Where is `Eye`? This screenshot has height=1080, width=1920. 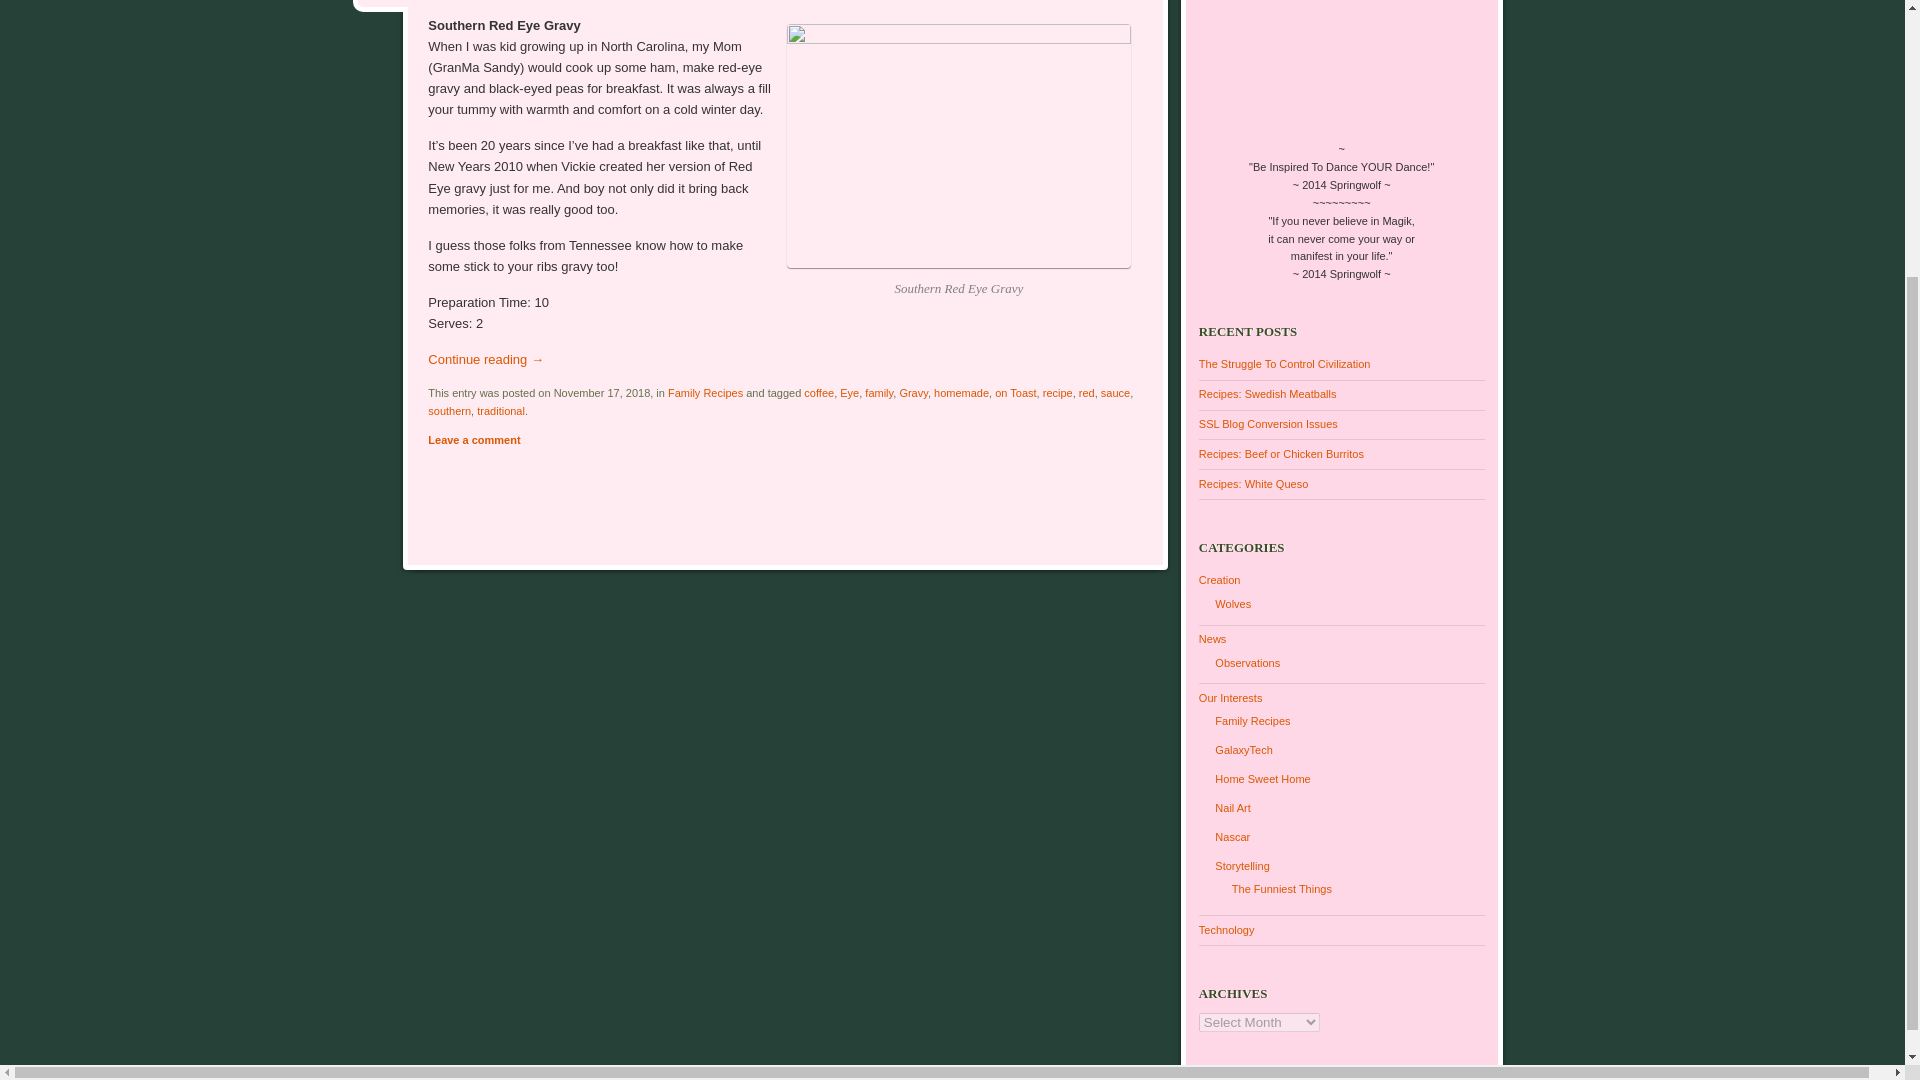
Eye is located at coordinates (849, 392).